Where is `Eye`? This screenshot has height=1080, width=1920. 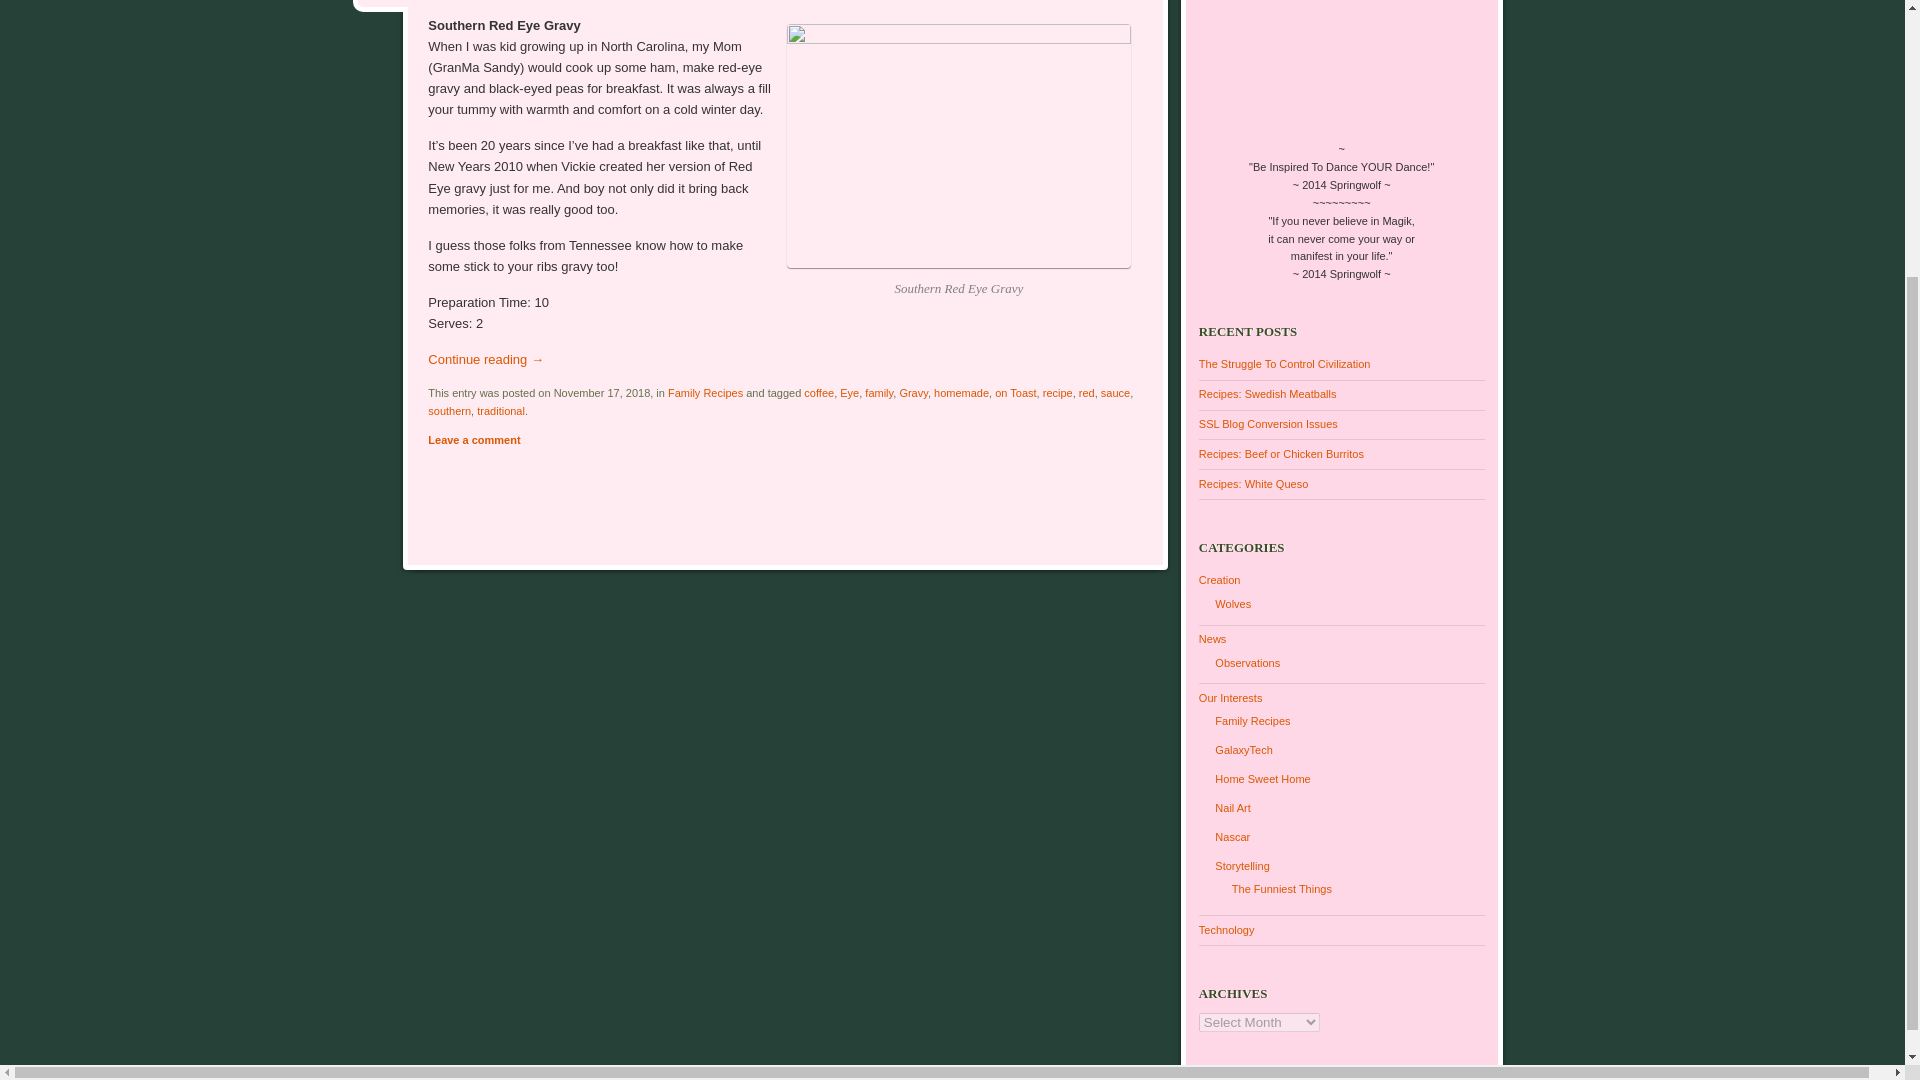
Eye is located at coordinates (849, 392).